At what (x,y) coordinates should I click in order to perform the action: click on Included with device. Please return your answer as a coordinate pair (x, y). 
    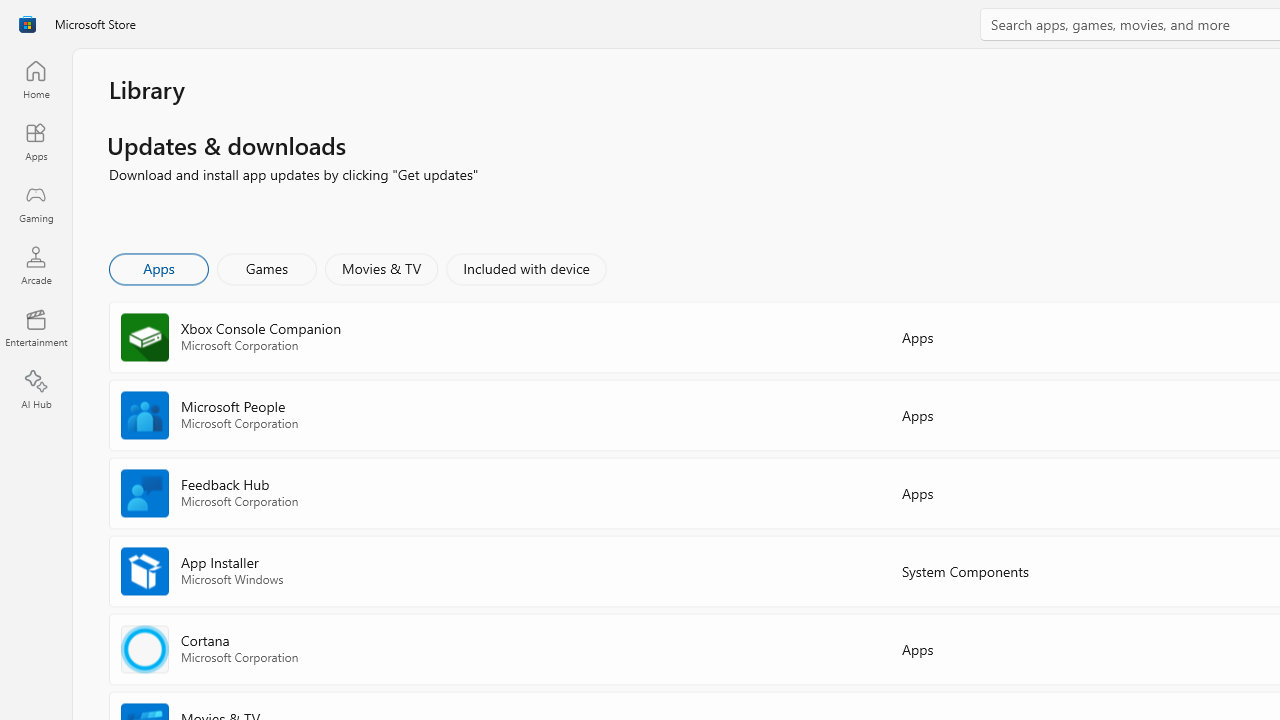
    Looking at the image, I should click on (525, 268).